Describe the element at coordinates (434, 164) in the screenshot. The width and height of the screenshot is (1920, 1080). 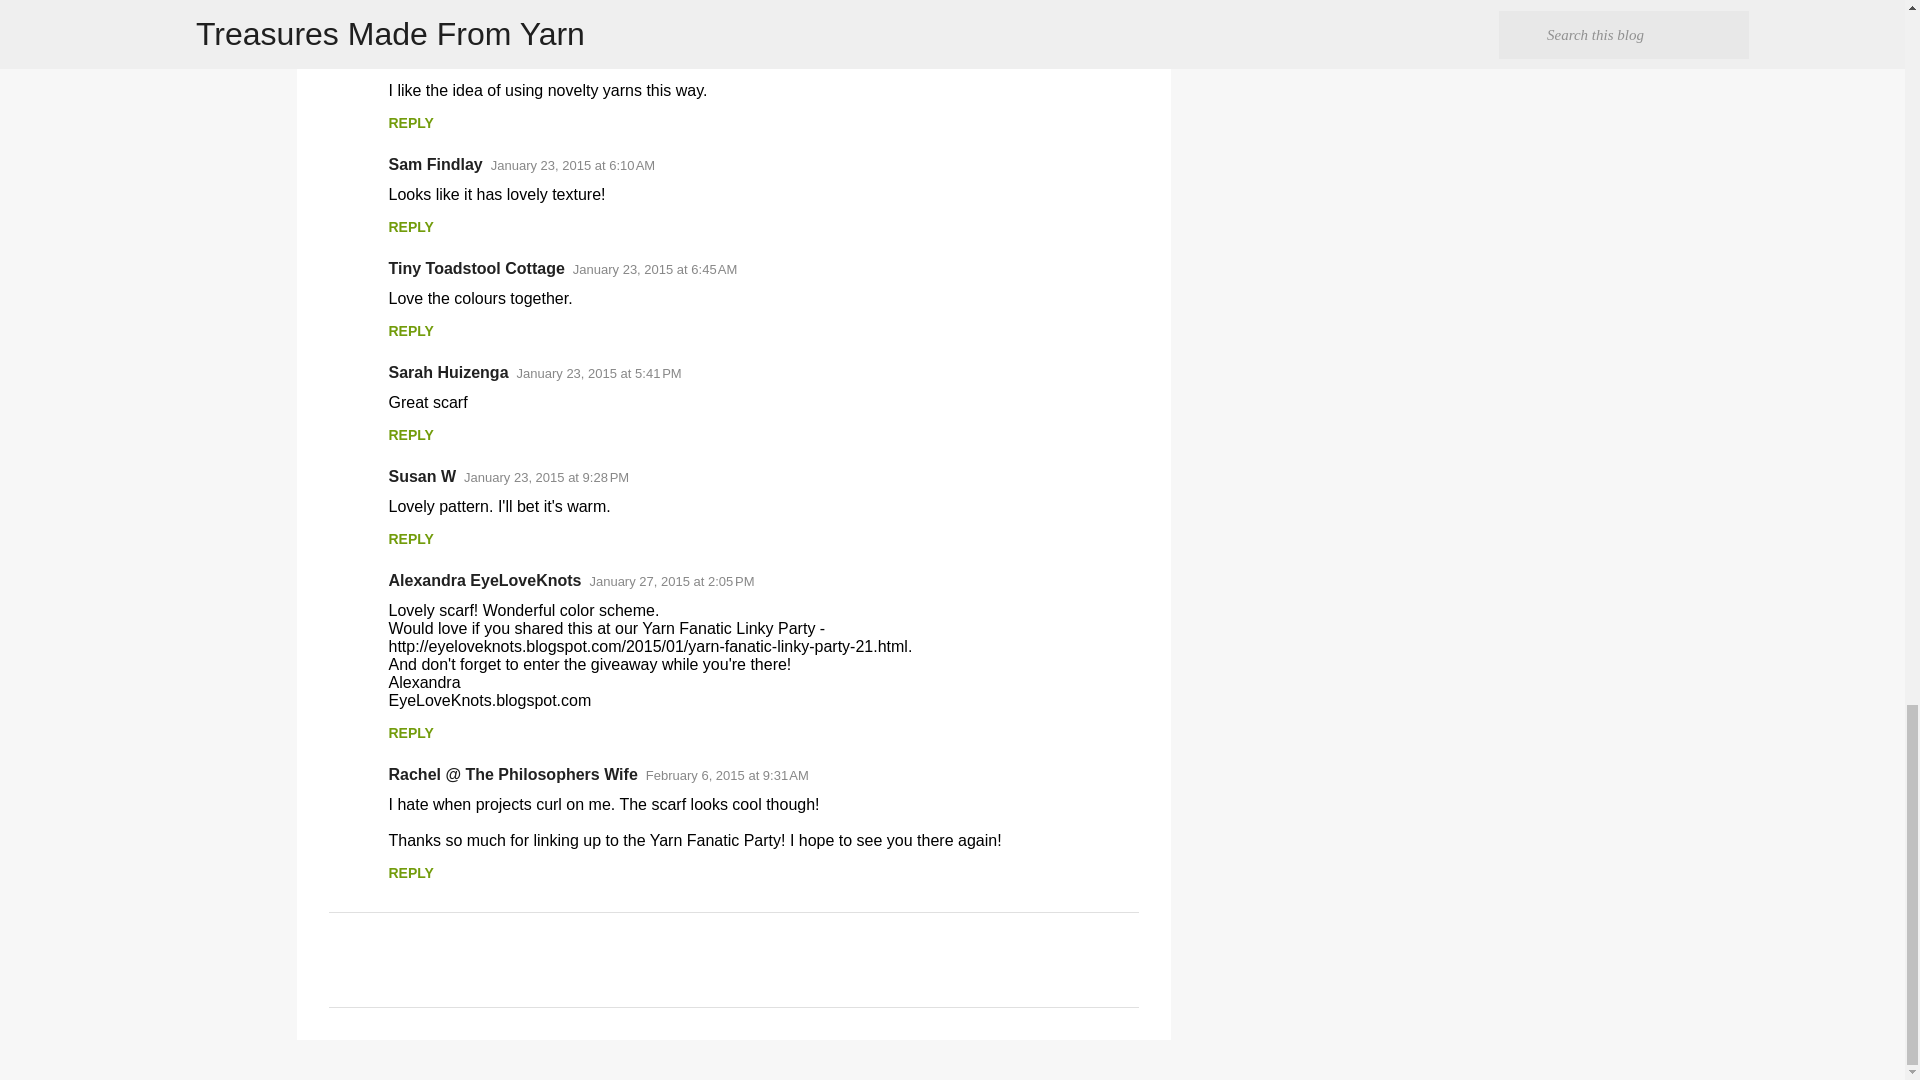
I see `Sam Findlay` at that location.